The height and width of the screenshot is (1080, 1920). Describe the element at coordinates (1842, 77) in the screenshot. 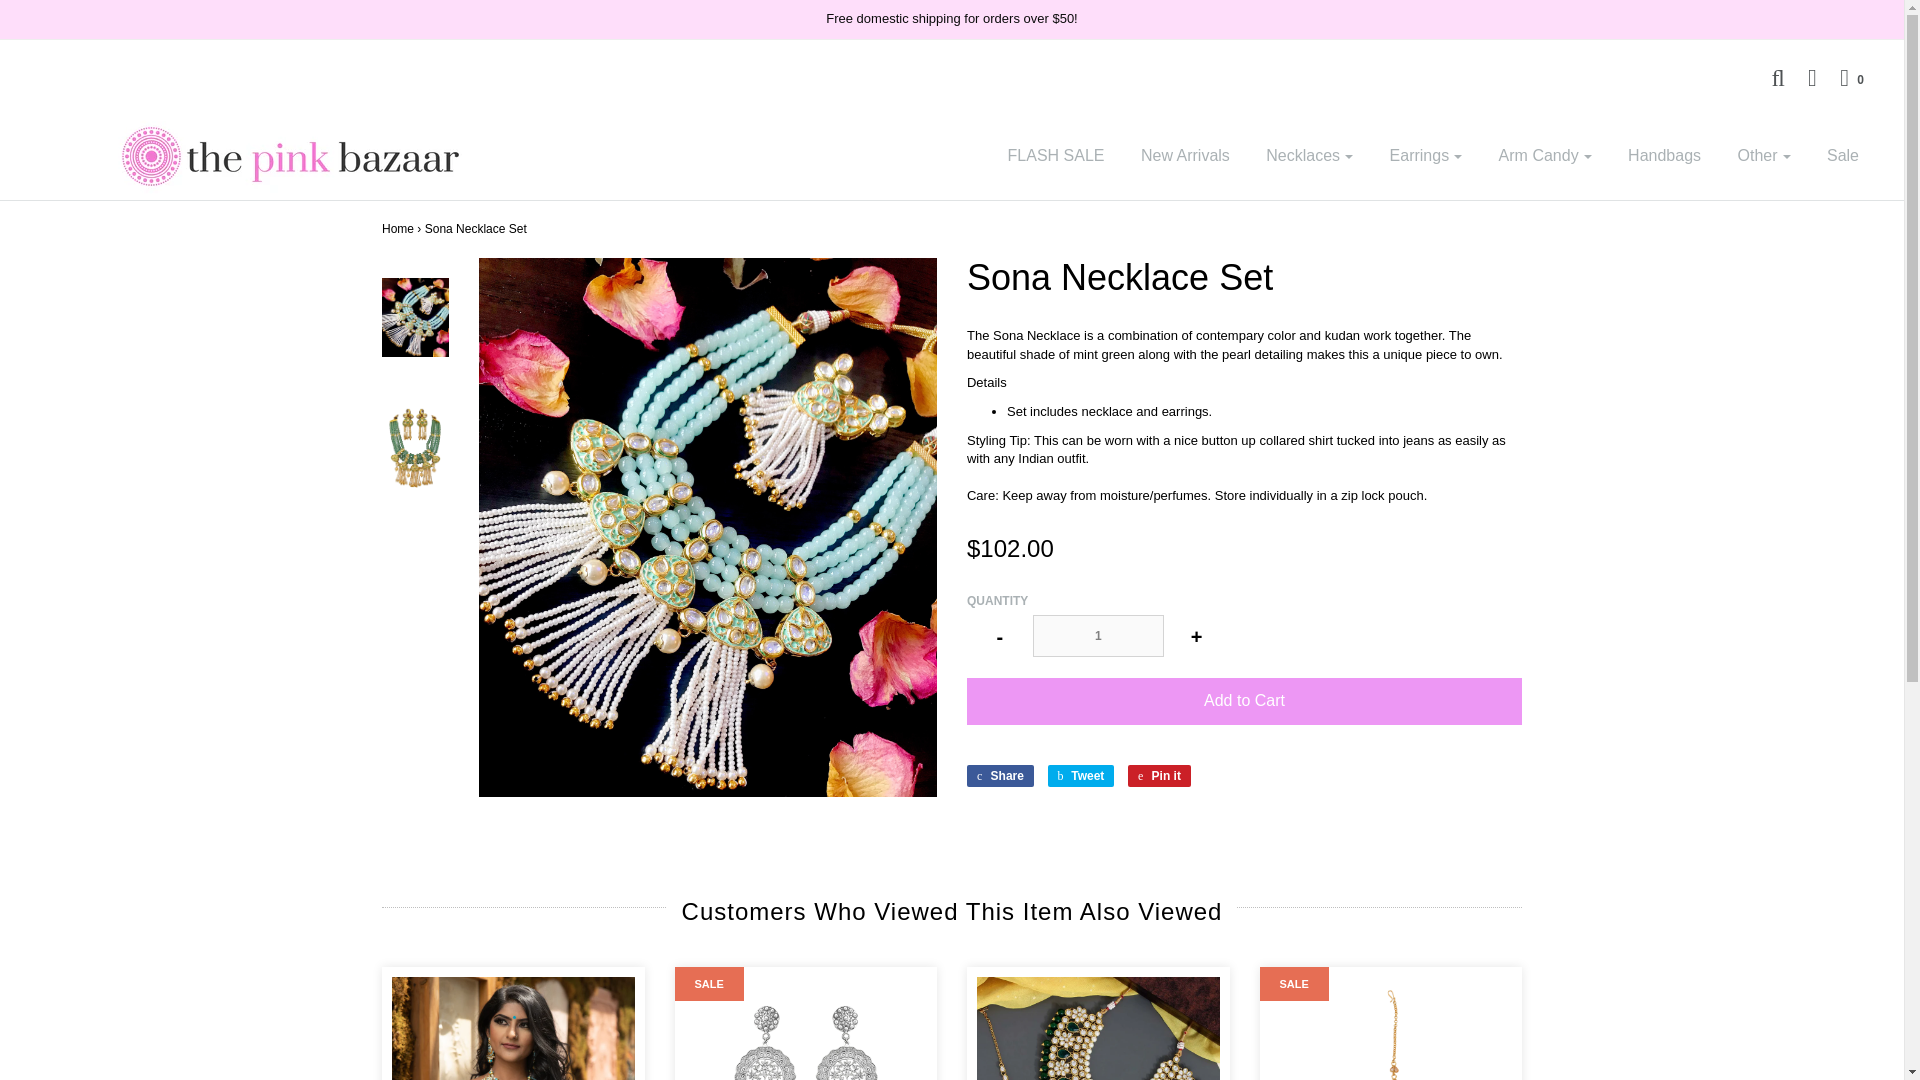

I see `Your Cart` at that location.